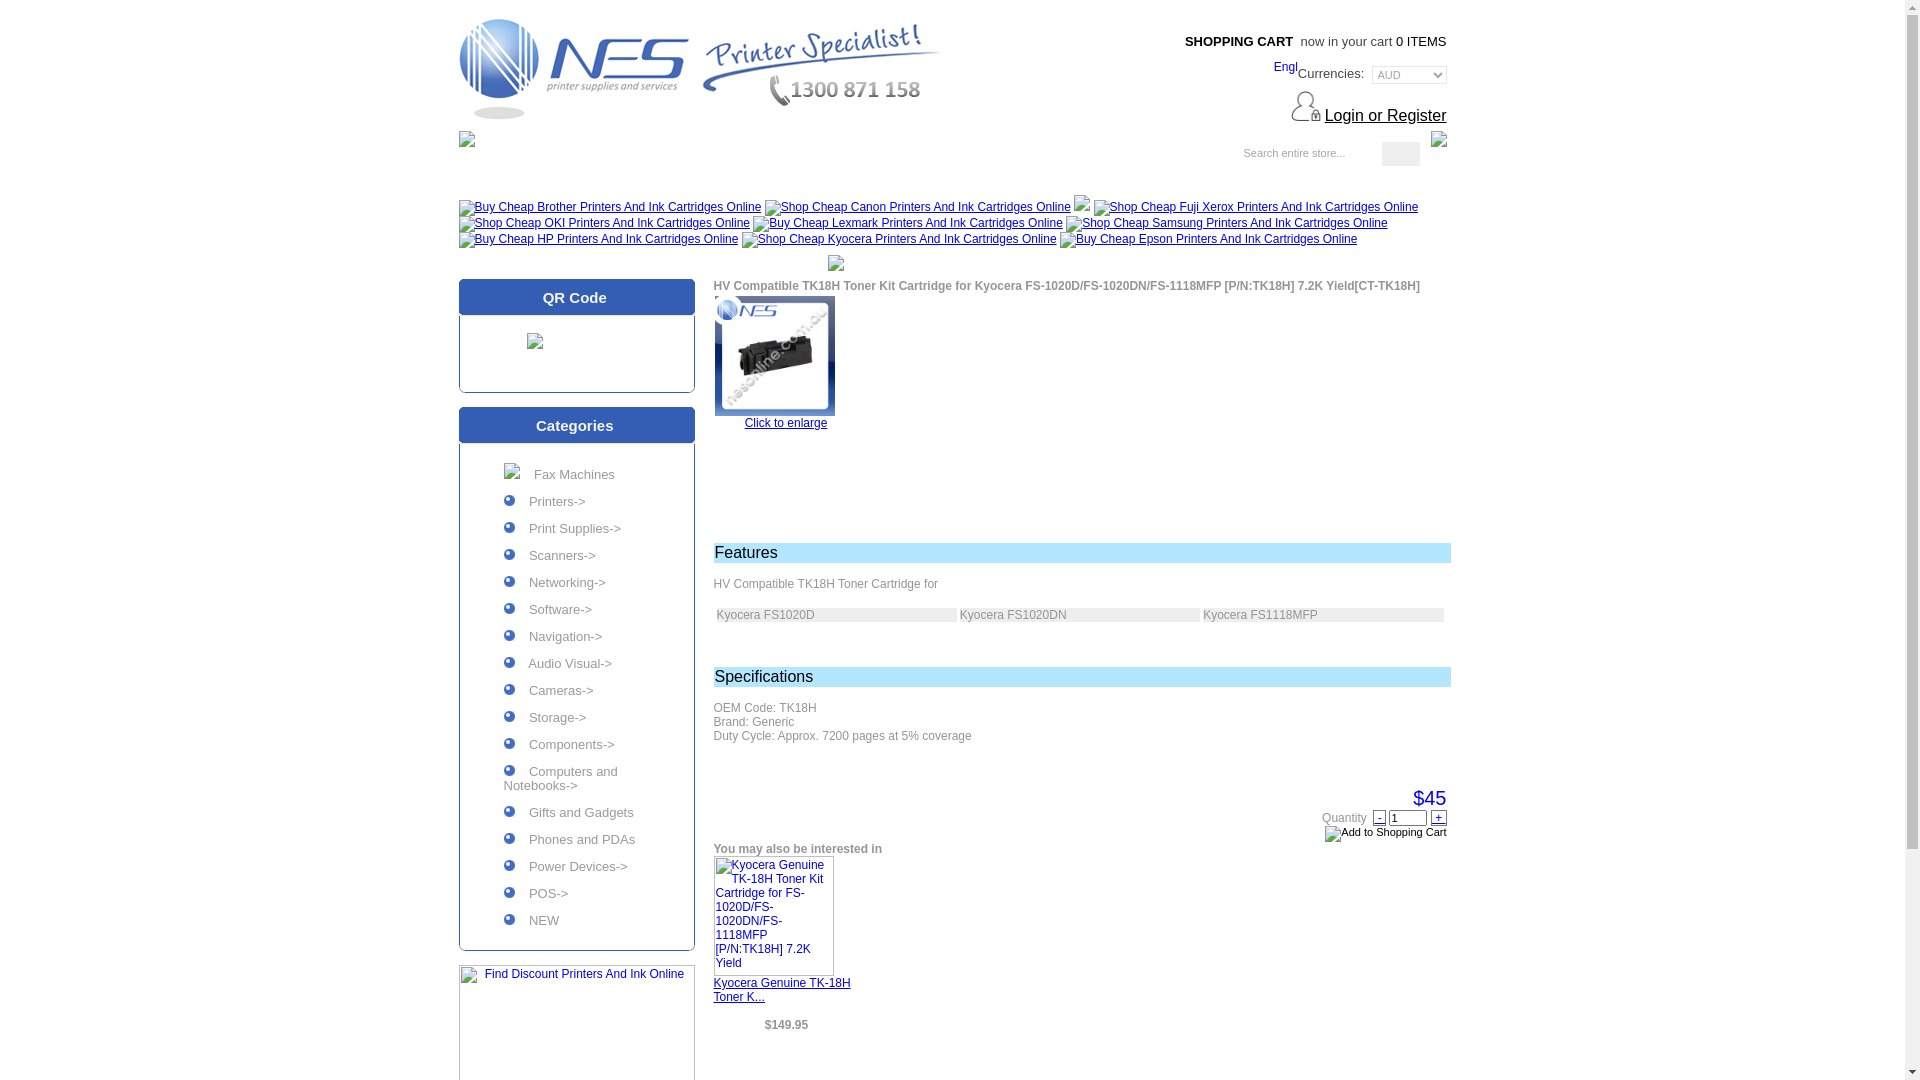 The width and height of the screenshot is (1920, 1080). Describe the element at coordinates (1286, 68) in the screenshot. I see ` English ` at that location.